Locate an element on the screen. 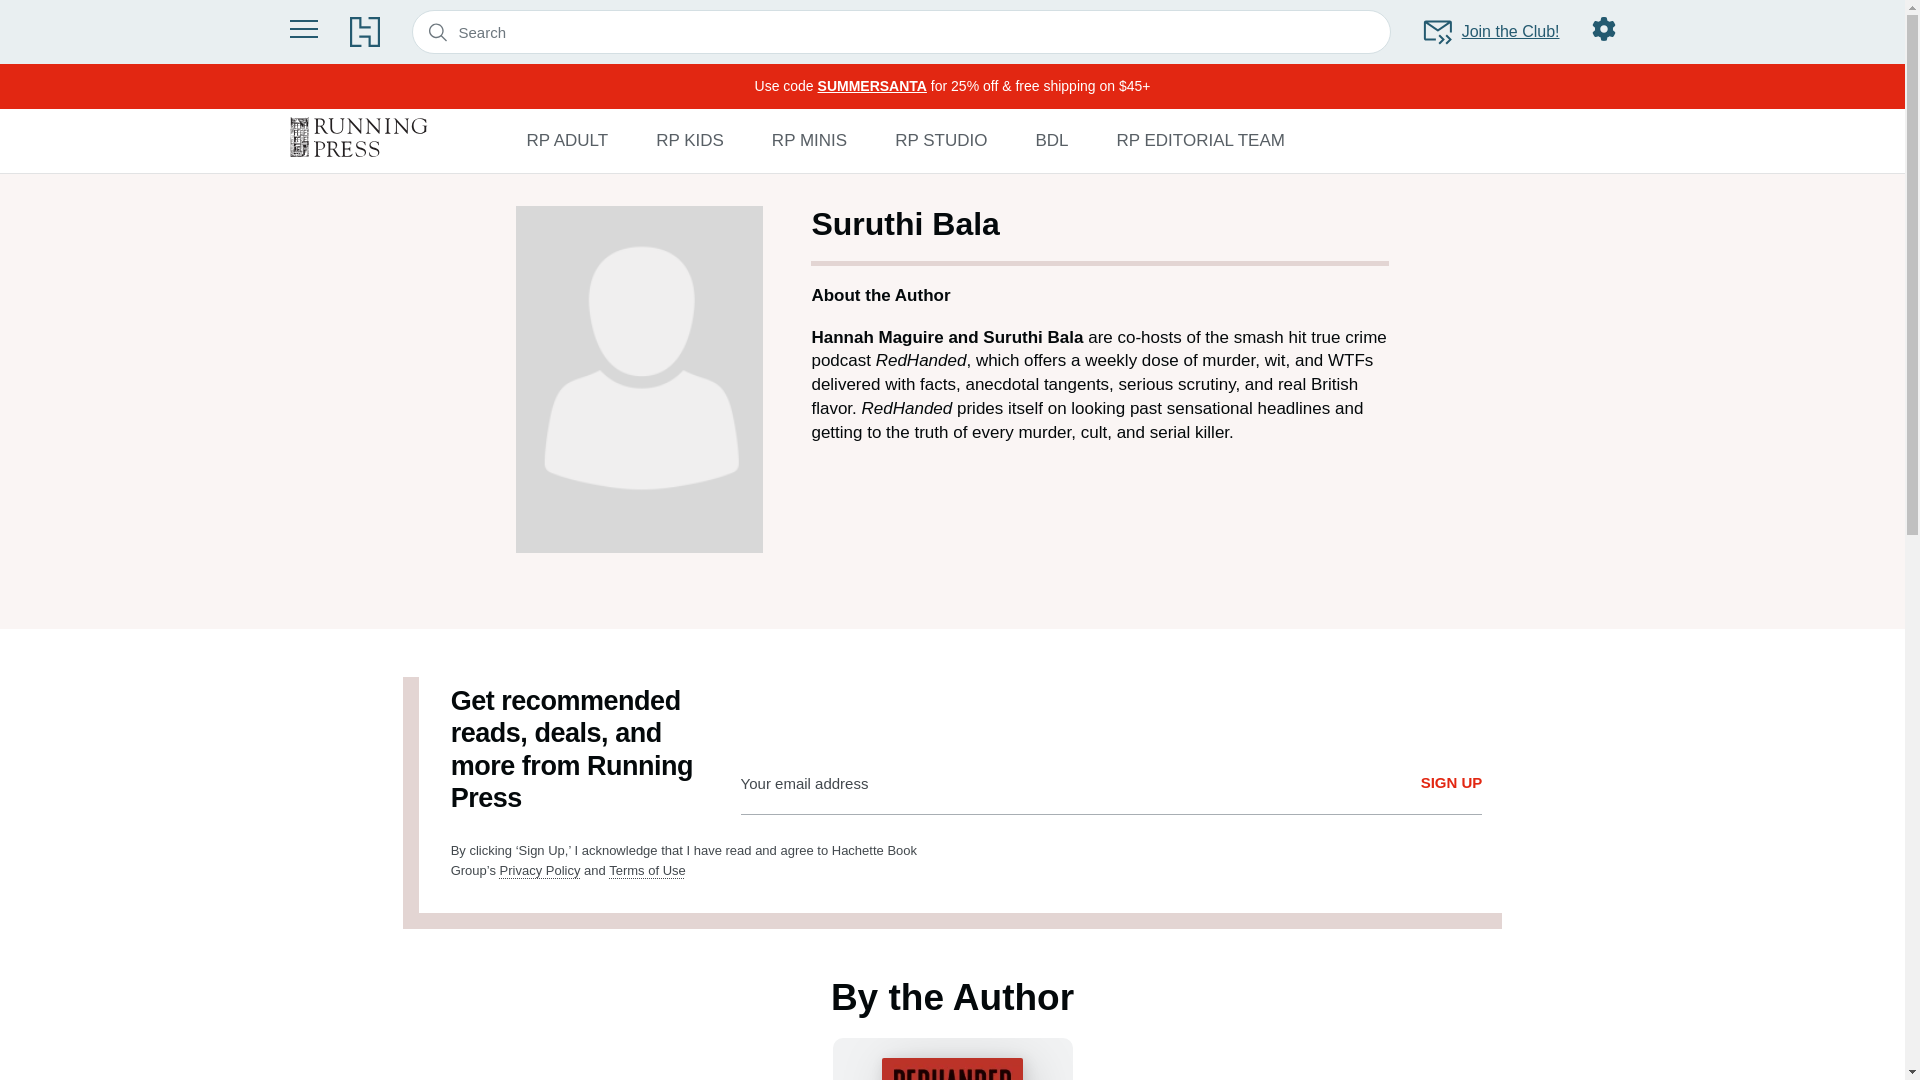 The height and width of the screenshot is (1080, 1920). RedHanded is located at coordinates (951, 1058).